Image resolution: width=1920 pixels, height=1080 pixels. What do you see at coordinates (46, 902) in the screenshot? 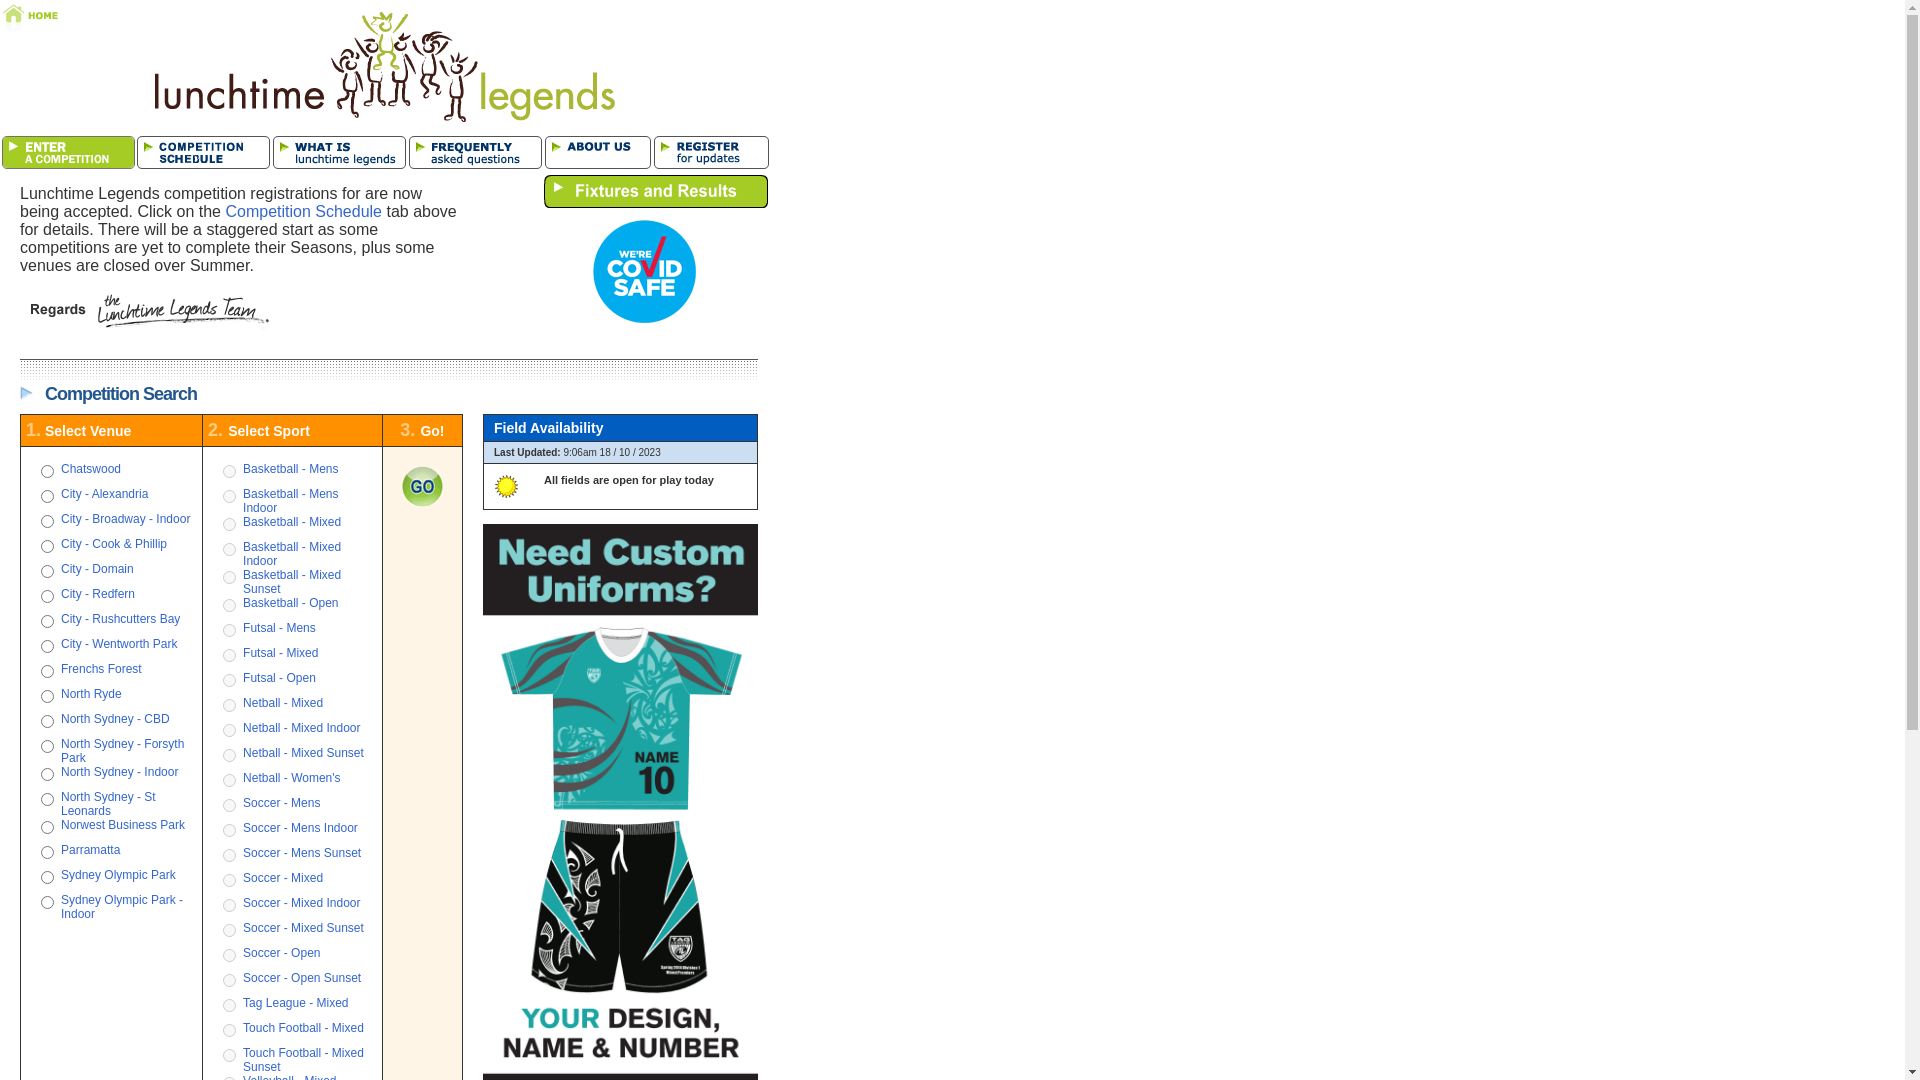
I see `62929` at bounding box center [46, 902].